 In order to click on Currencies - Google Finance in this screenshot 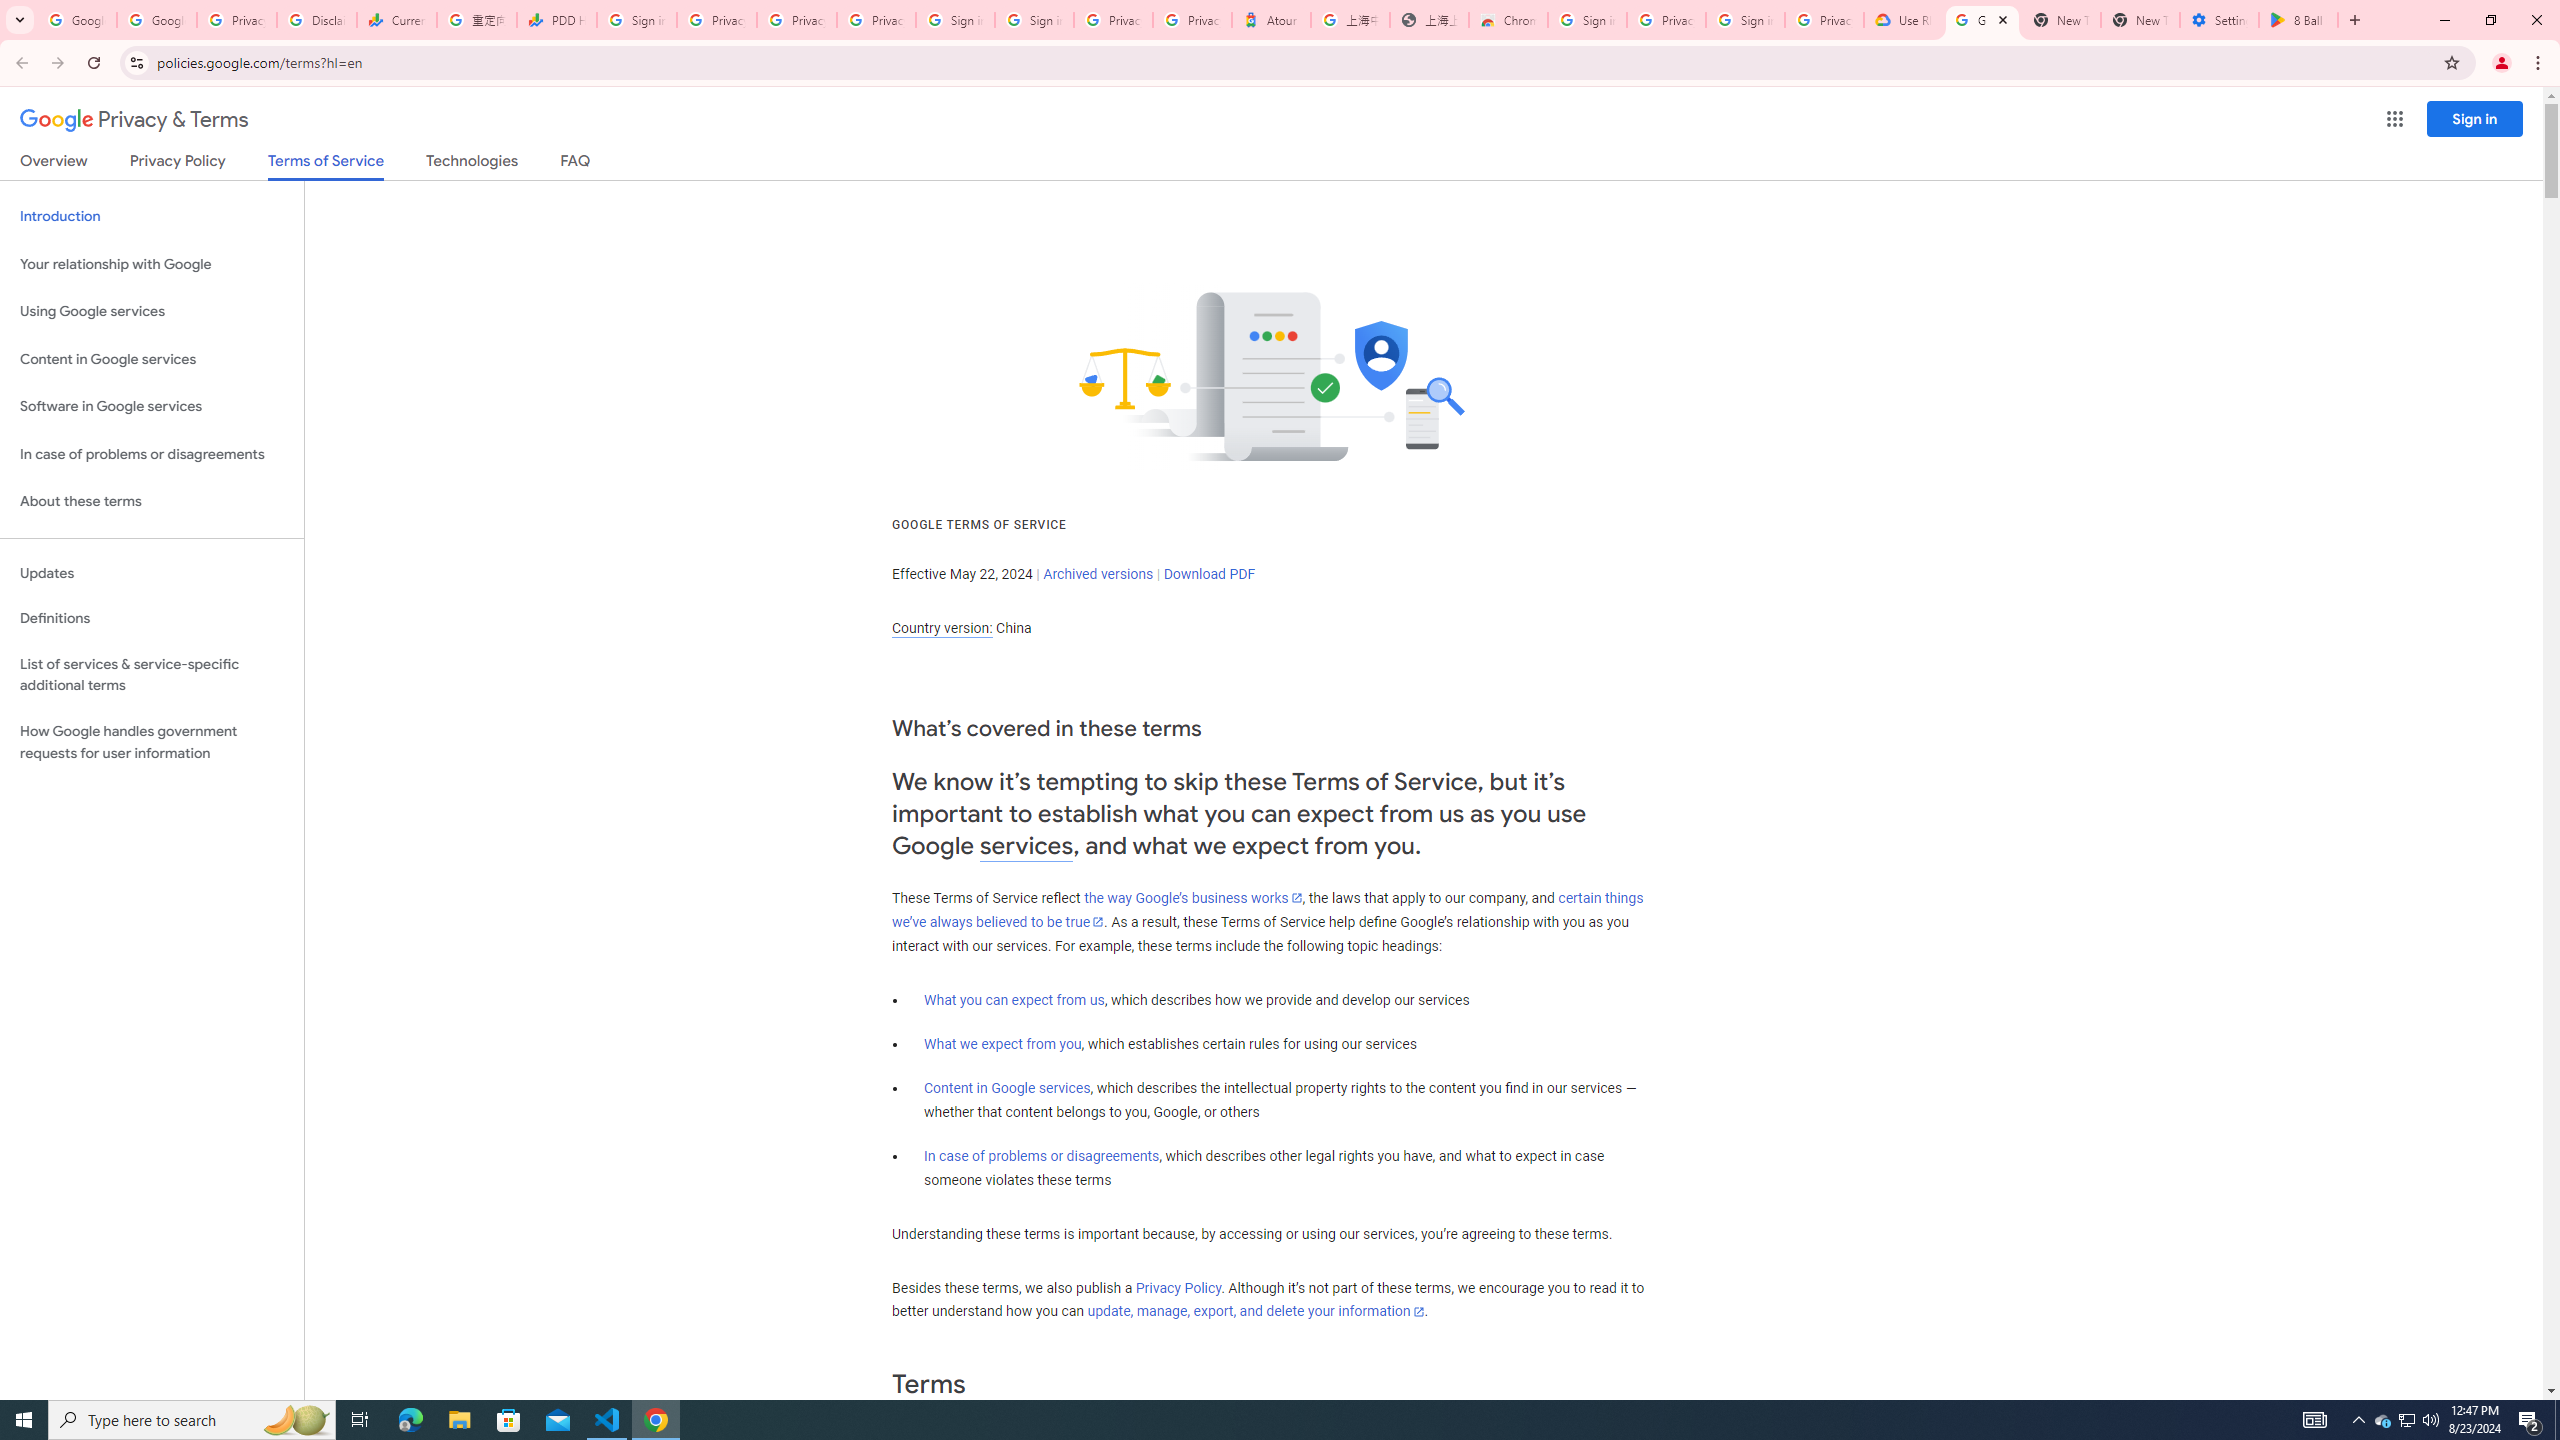, I will do `click(396, 20)`.